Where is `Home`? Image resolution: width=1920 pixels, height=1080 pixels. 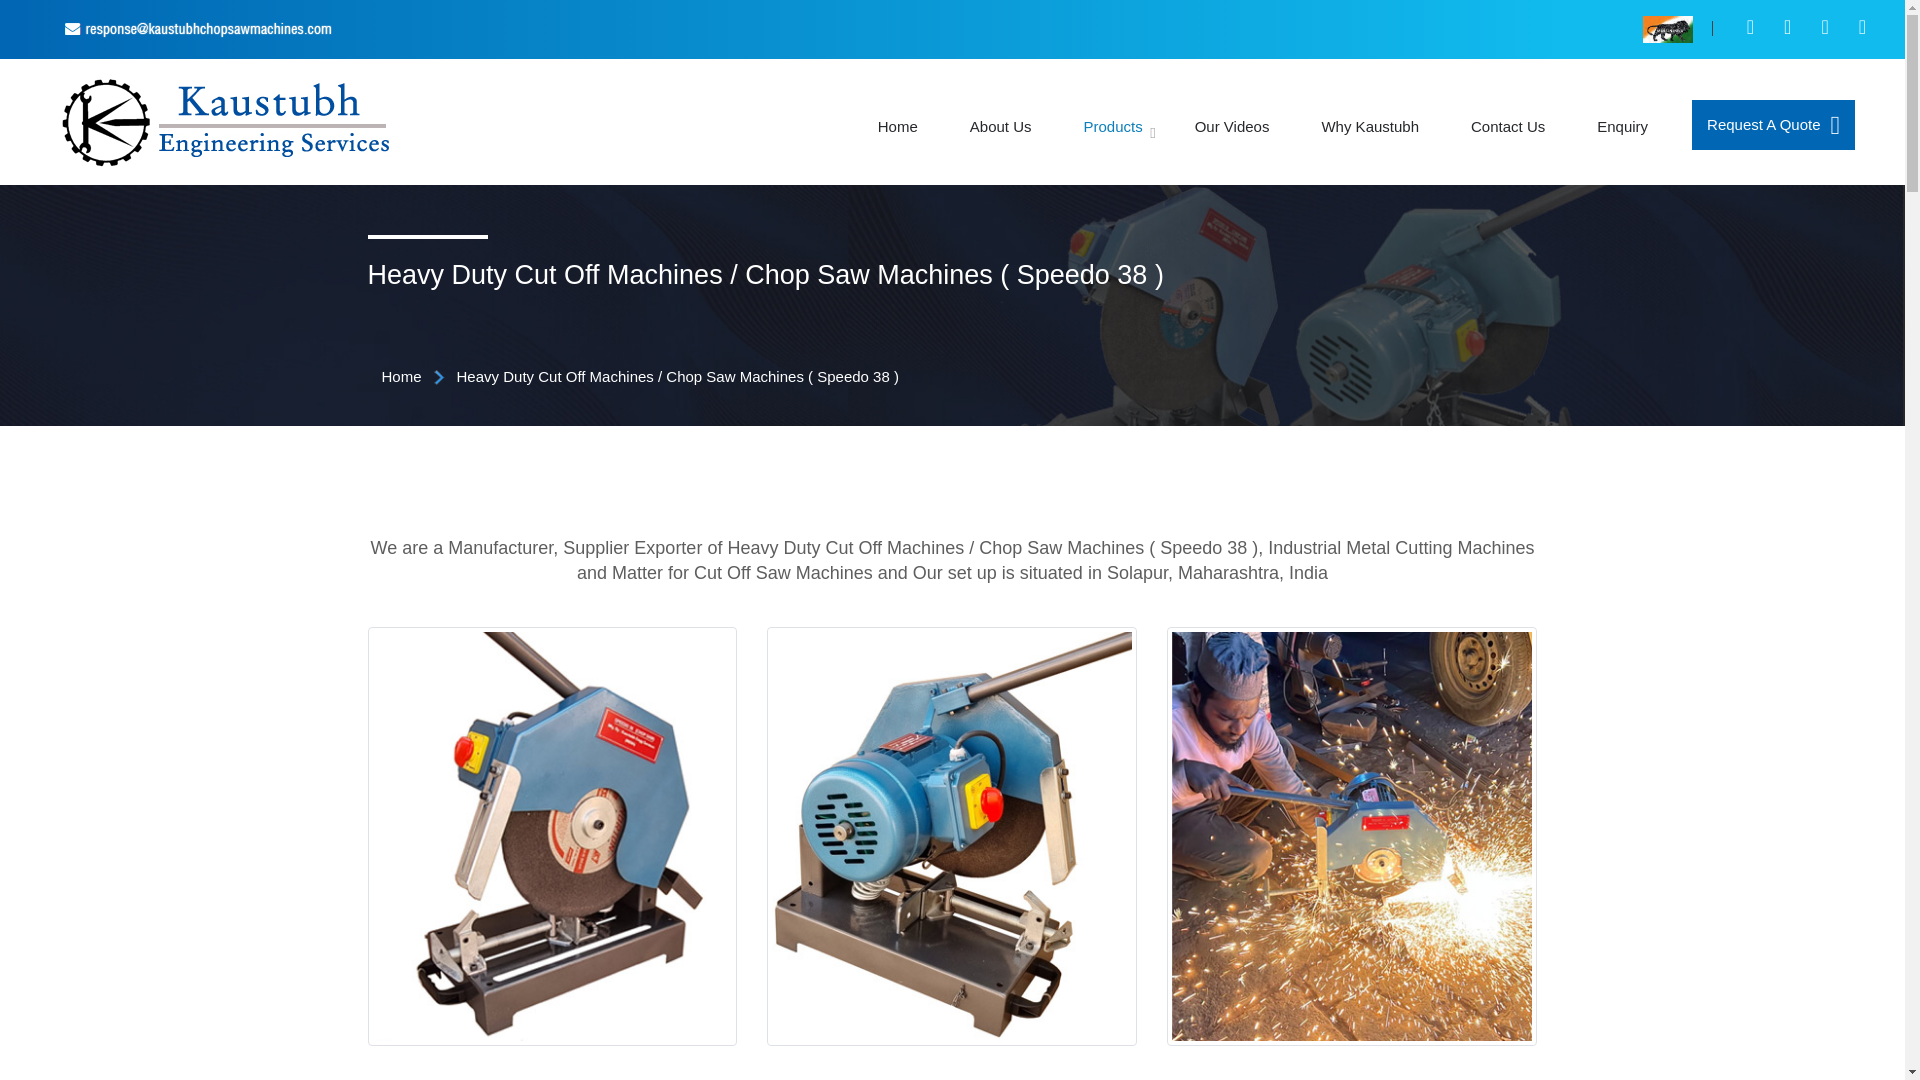
Home is located at coordinates (402, 376).